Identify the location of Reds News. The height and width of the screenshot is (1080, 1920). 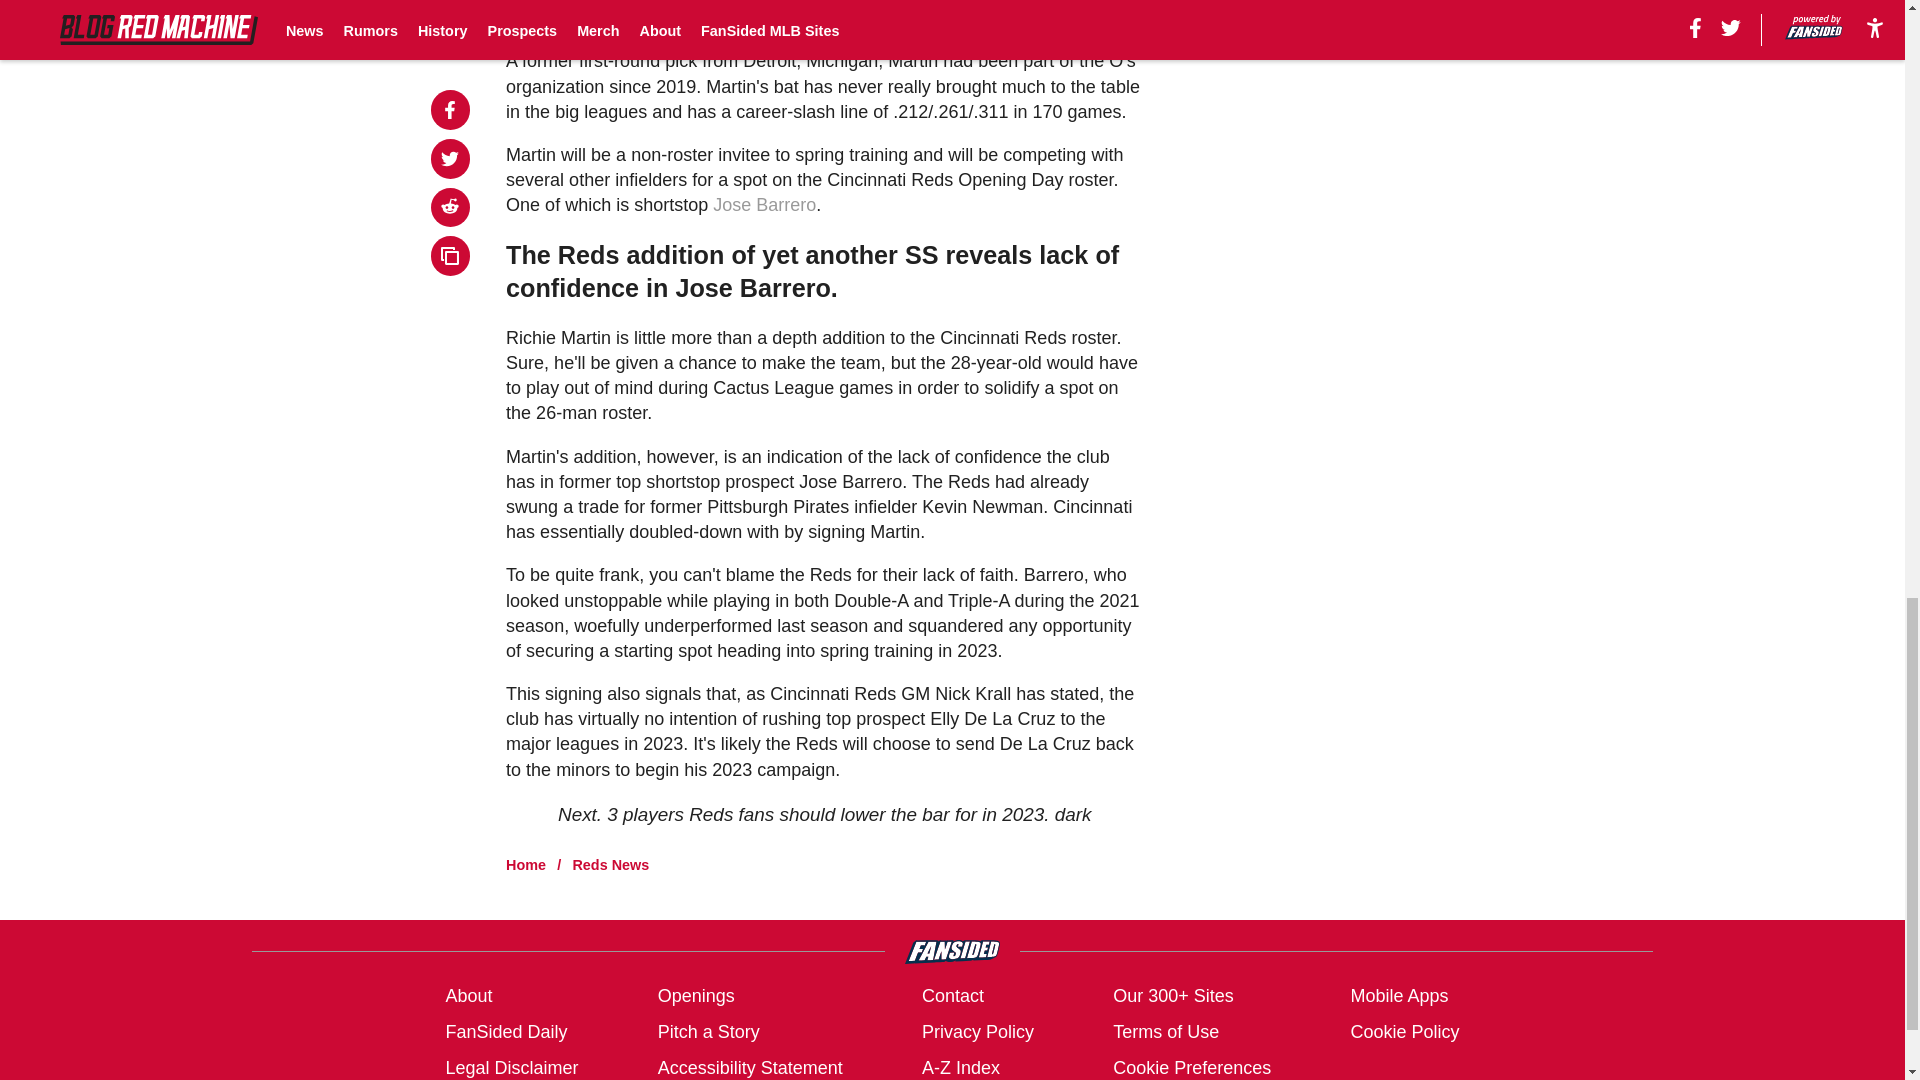
(610, 864).